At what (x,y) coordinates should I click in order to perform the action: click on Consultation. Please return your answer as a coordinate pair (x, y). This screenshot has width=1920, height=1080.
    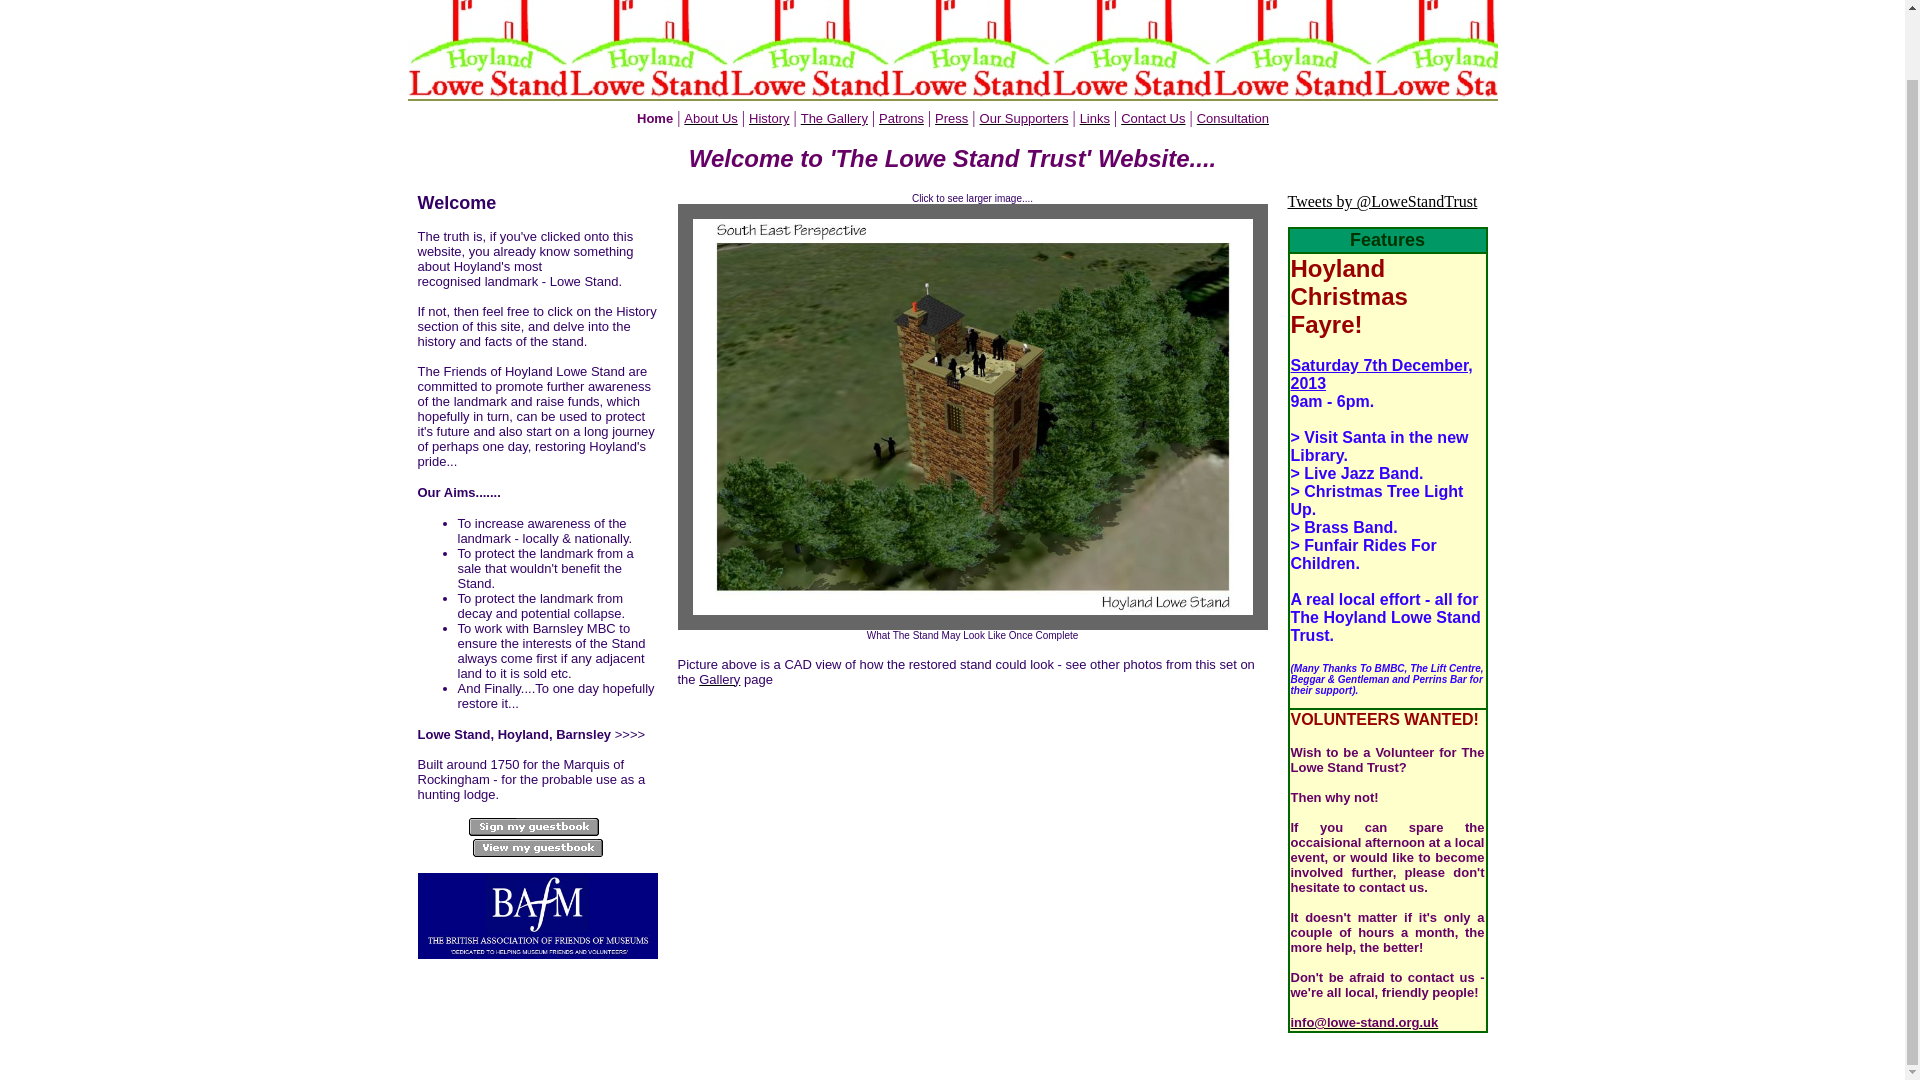
    Looking at the image, I should click on (1232, 118).